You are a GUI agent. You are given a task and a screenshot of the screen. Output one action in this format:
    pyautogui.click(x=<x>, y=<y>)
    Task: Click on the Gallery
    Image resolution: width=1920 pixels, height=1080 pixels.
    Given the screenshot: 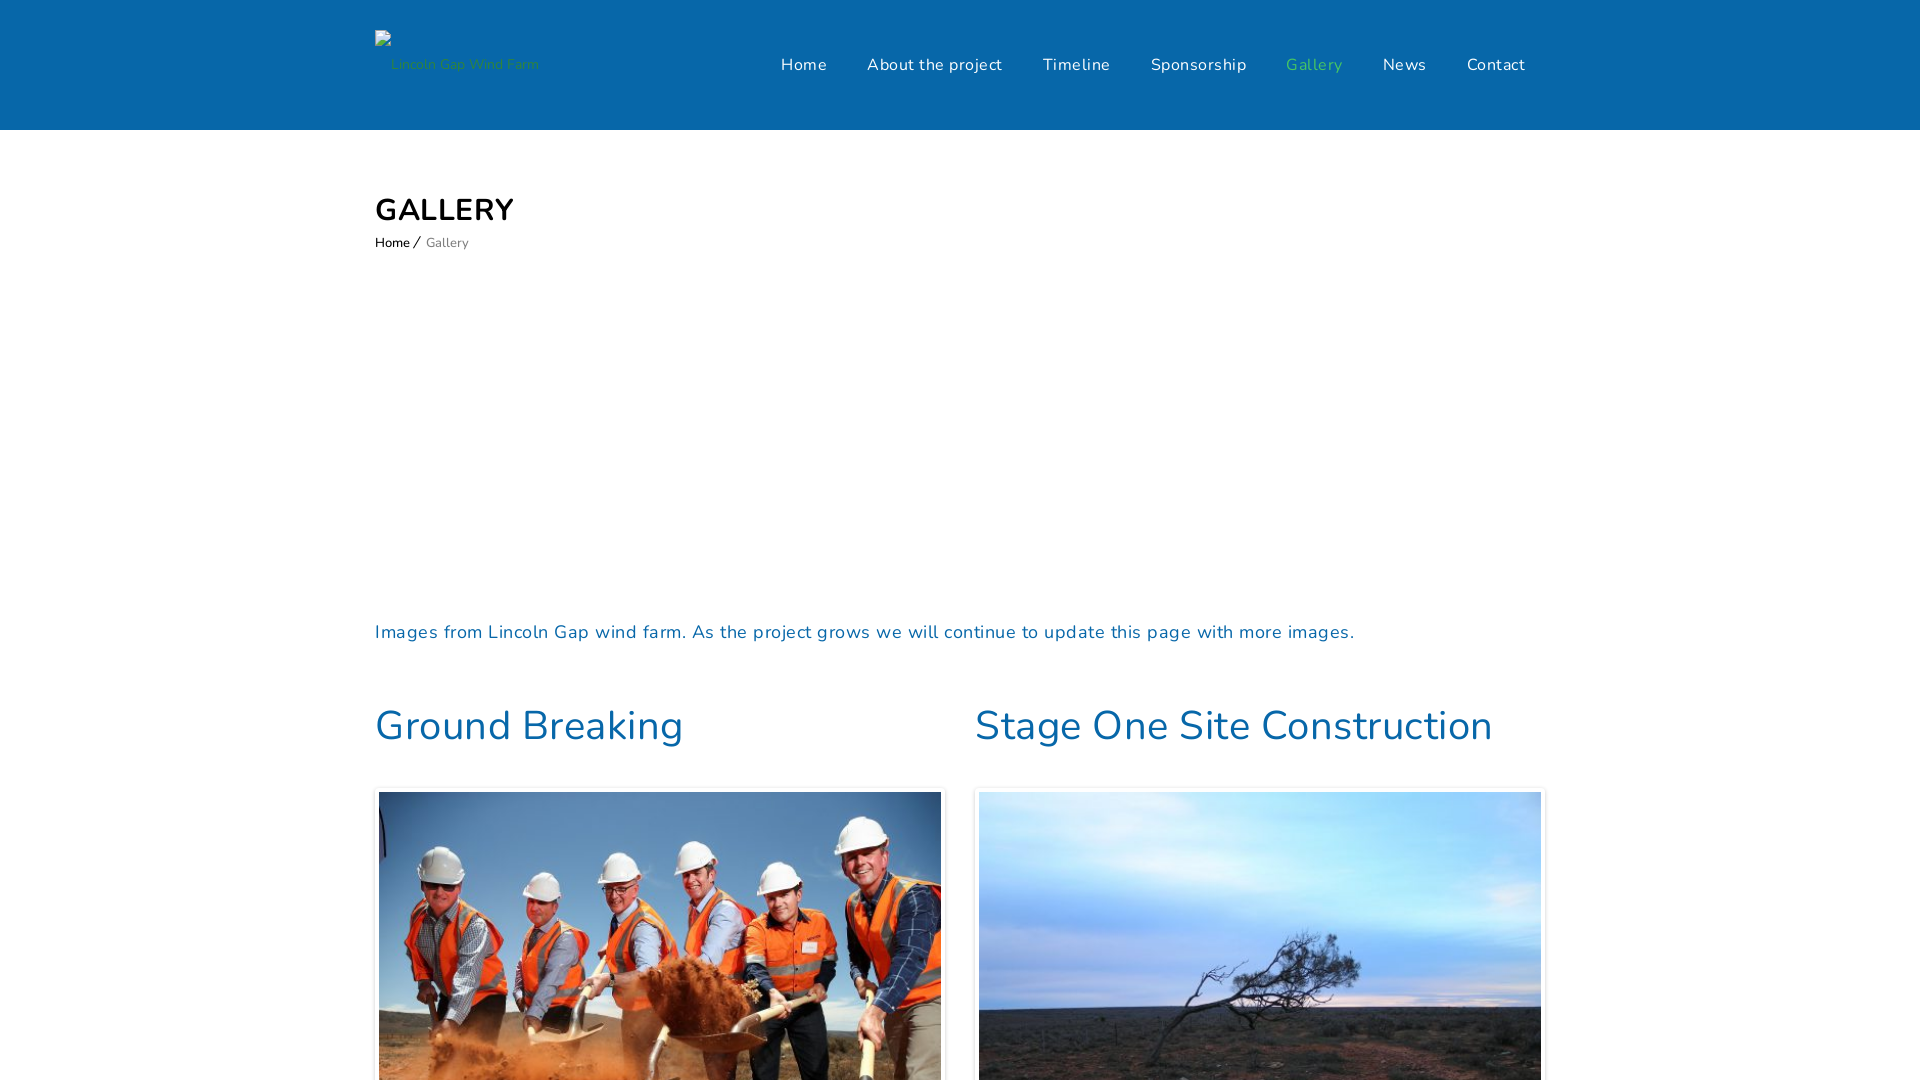 What is the action you would take?
    pyautogui.click(x=1314, y=65)
    